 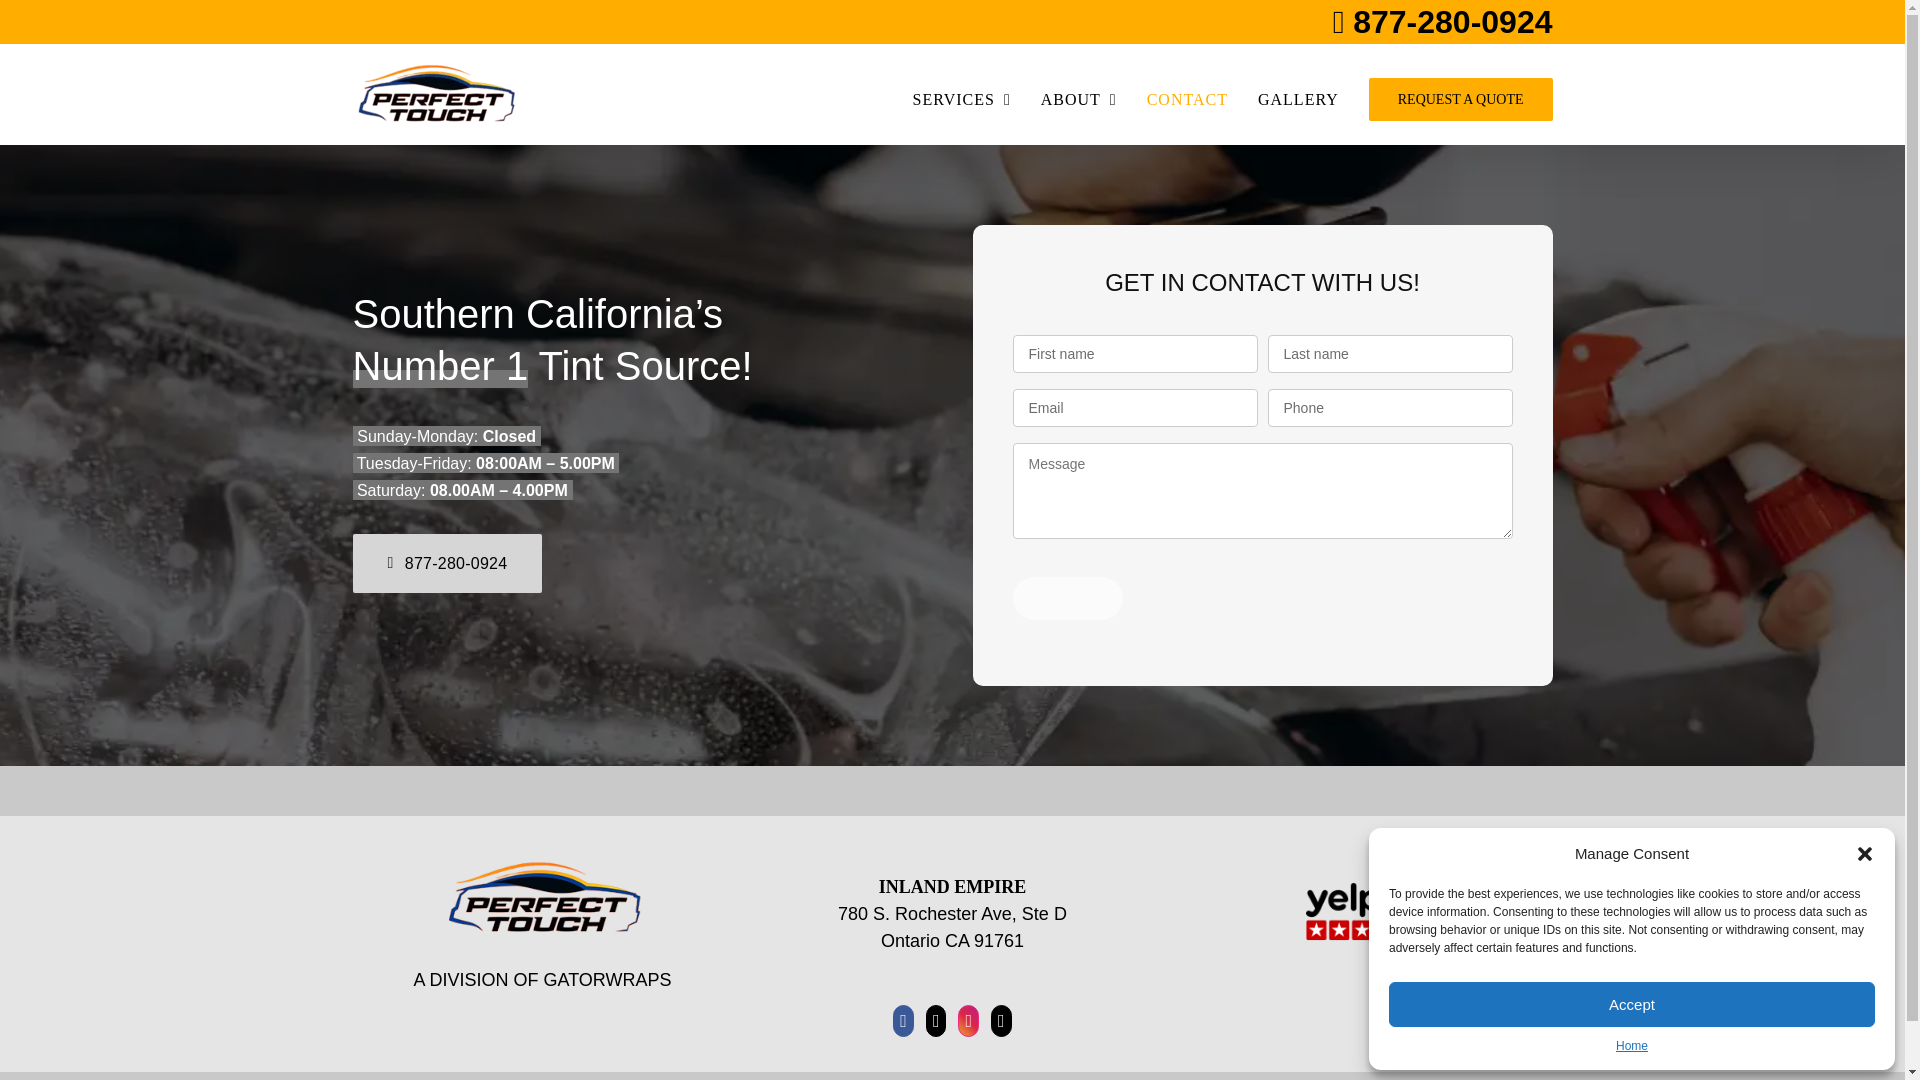 What do you see at coordinates (1187, 100) in the screenshot?
I see `CONTACT` at bounding box center [1187, 100].